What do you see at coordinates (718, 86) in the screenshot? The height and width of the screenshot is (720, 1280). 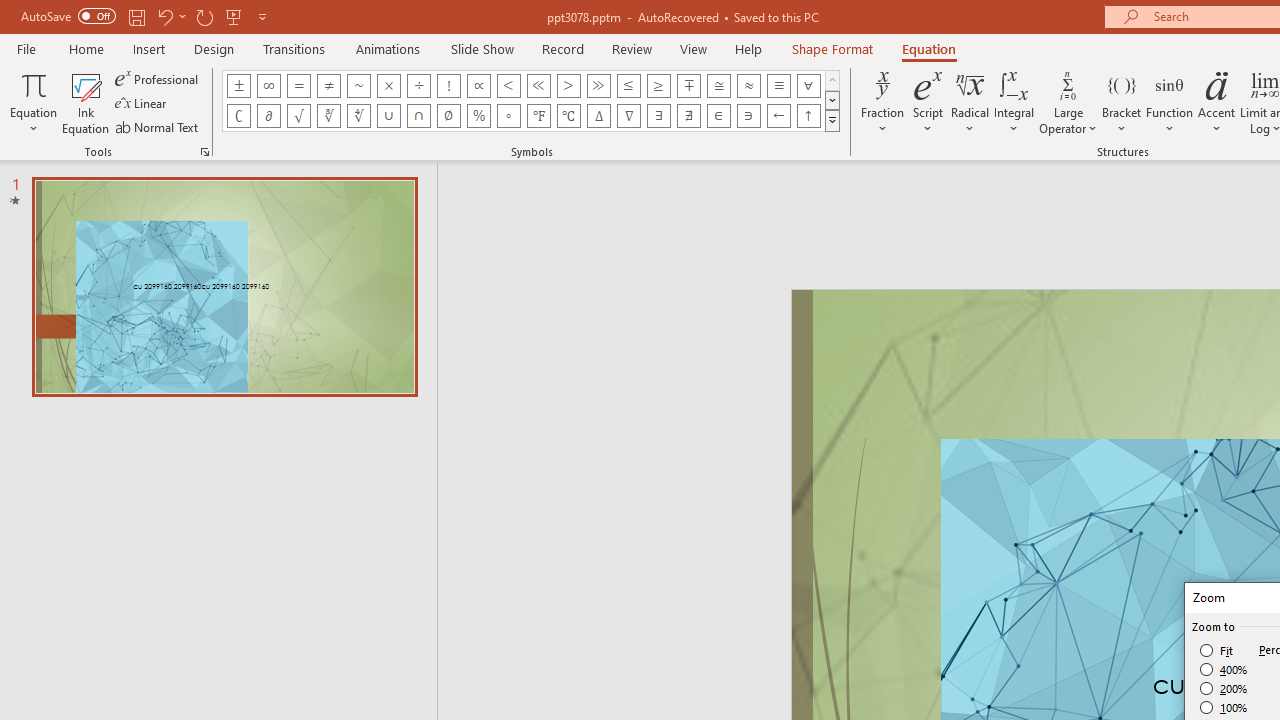 I see `Equation Symbol Approximately Equal To` at bounding box center [718, 86].